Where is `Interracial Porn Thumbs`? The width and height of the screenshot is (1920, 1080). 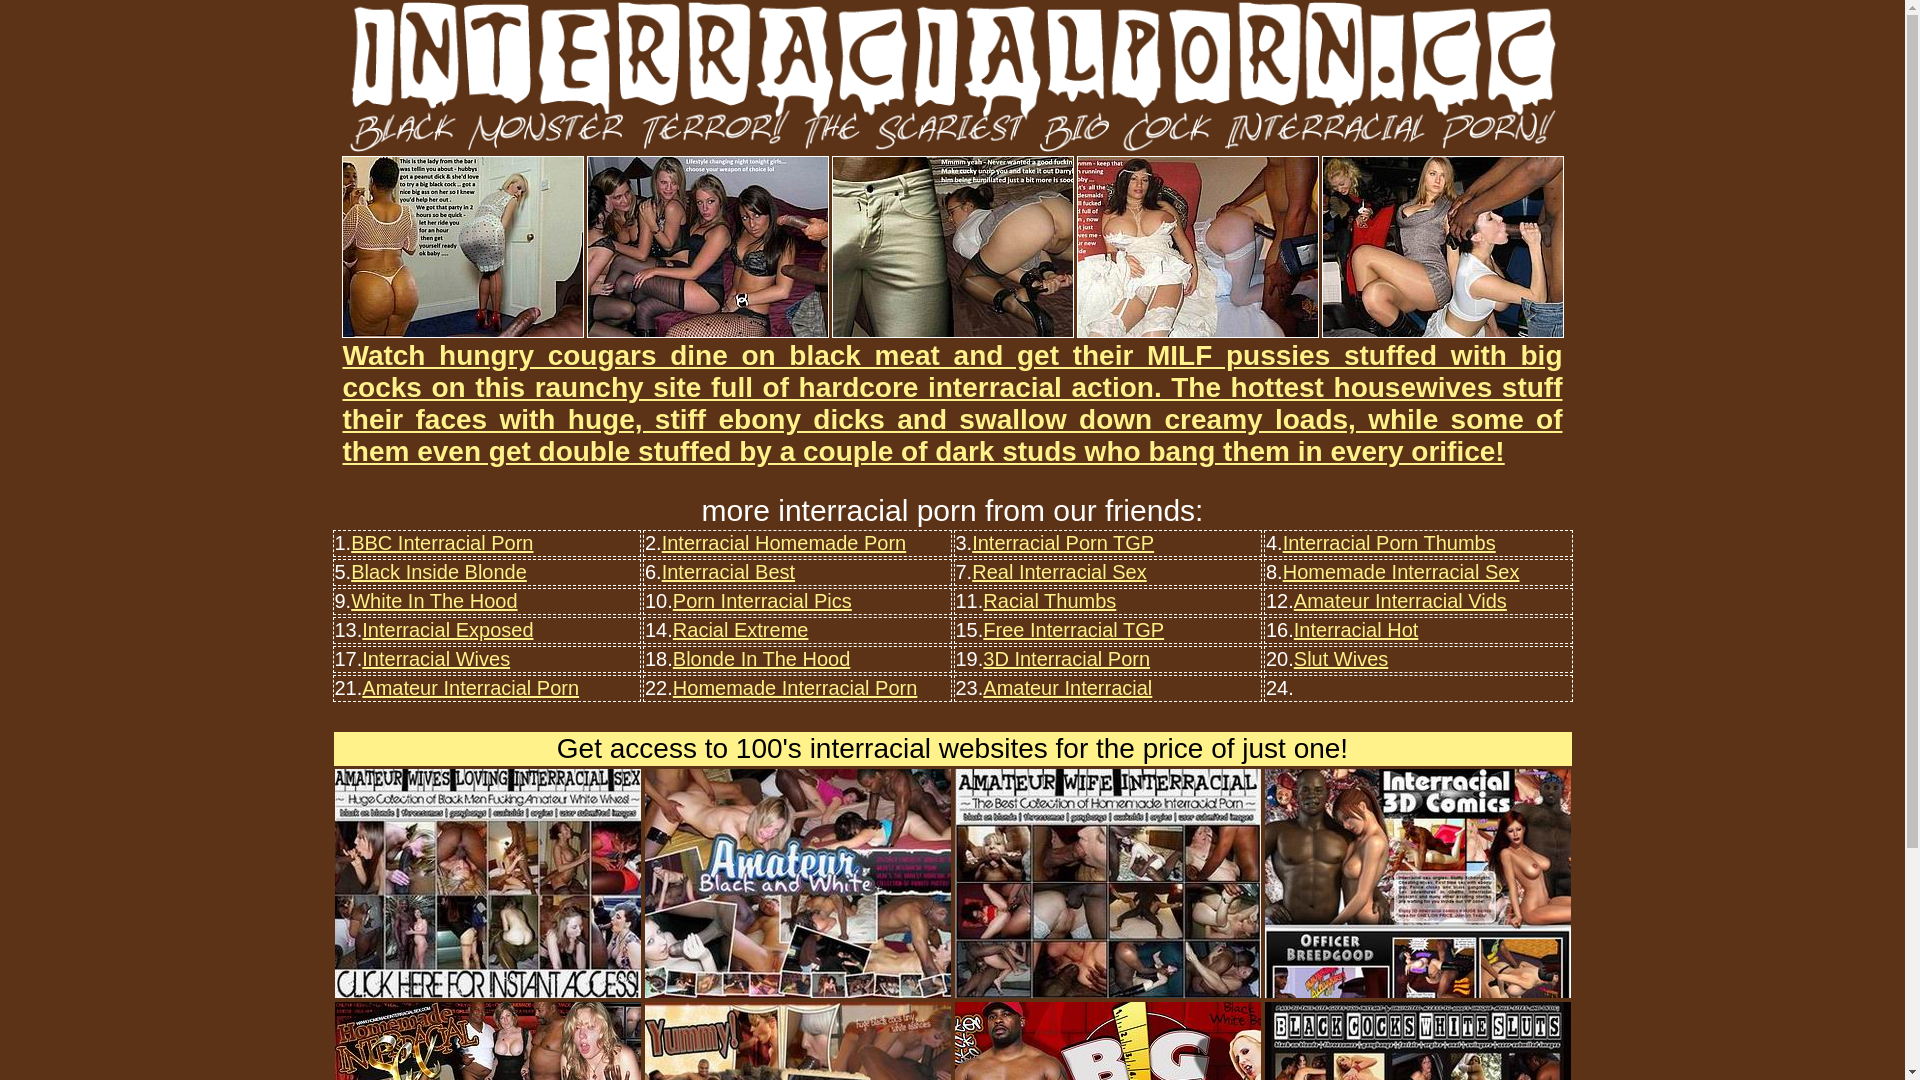
Interracial Porn Thumbs is located at coordinates (1390, 543).